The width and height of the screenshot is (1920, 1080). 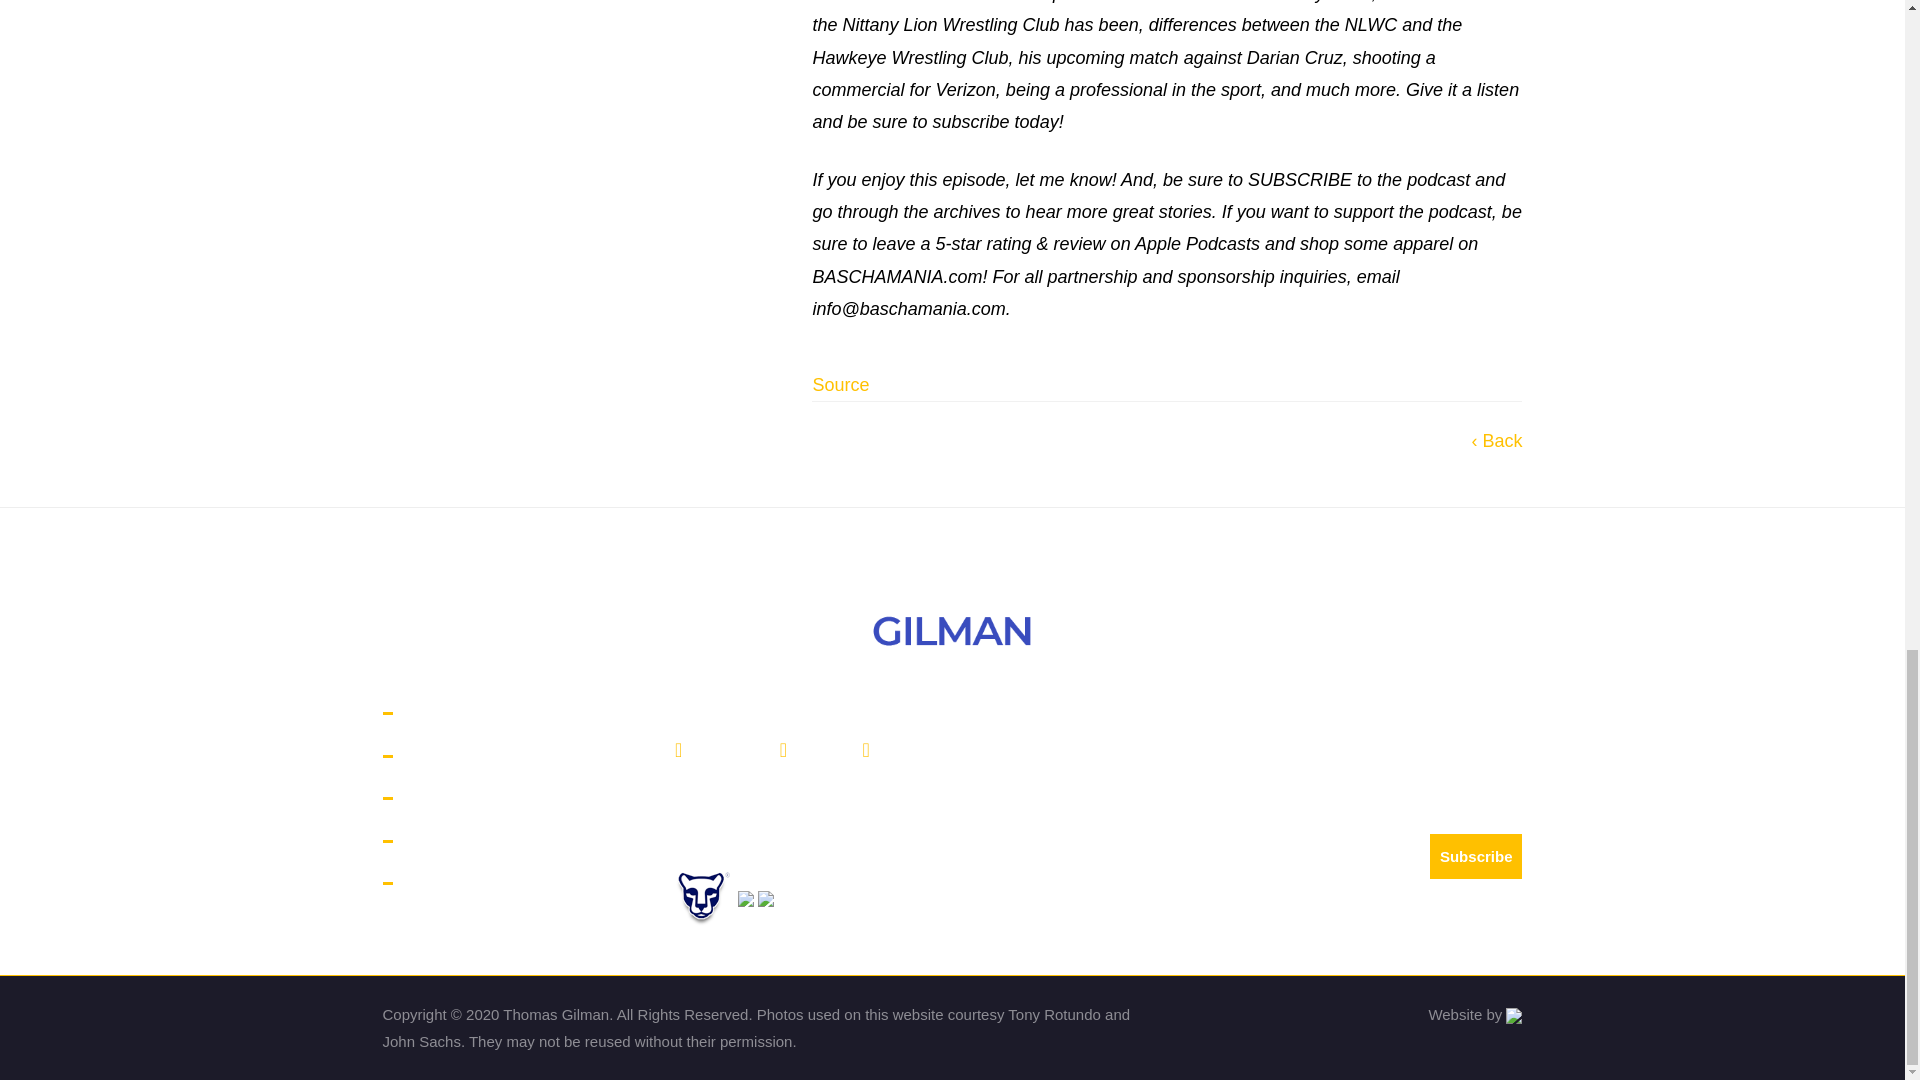 I want to click on Subscribe, so click(x=1476, y=856).